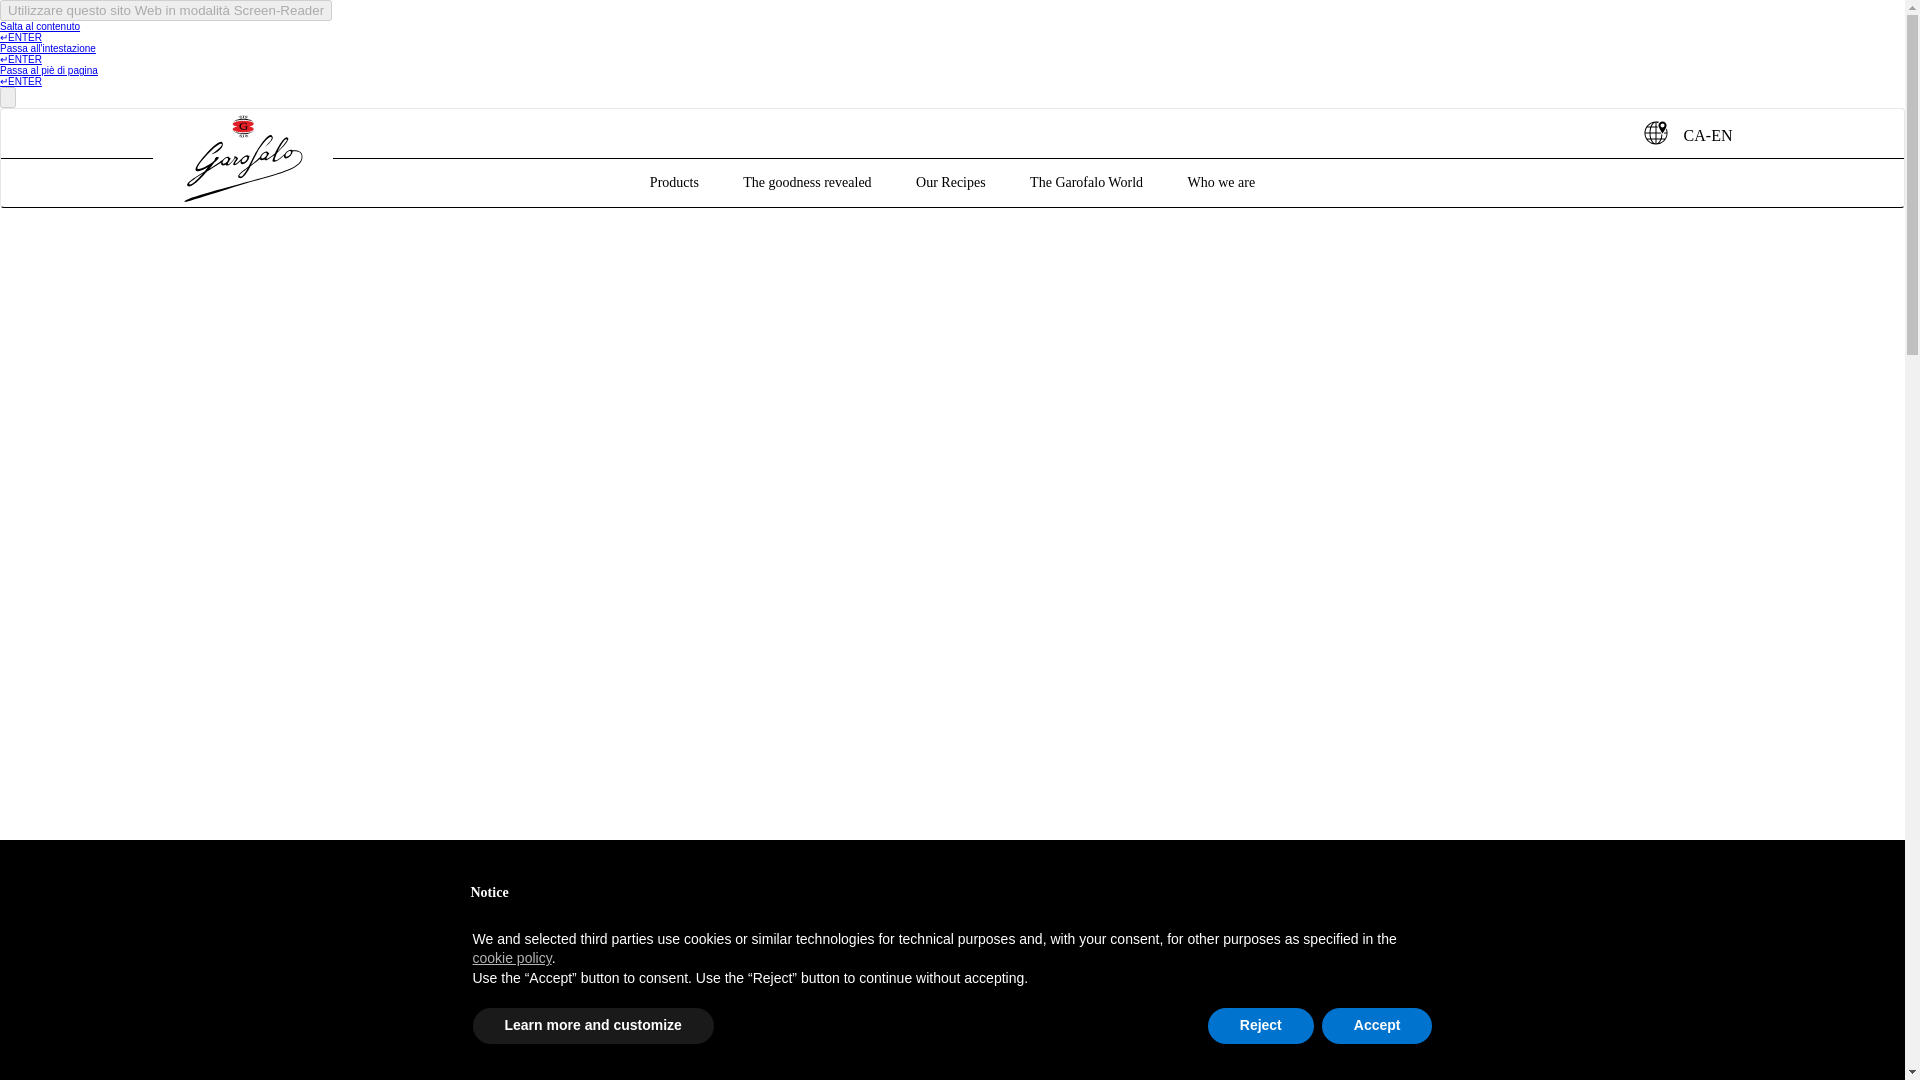 Image resolution: width=1920 pixels, height=1080 pixels. What do you see at coordinates (1220, 160) in the screenshot?
I see `Who we are` at bounding box center [1220, 160].